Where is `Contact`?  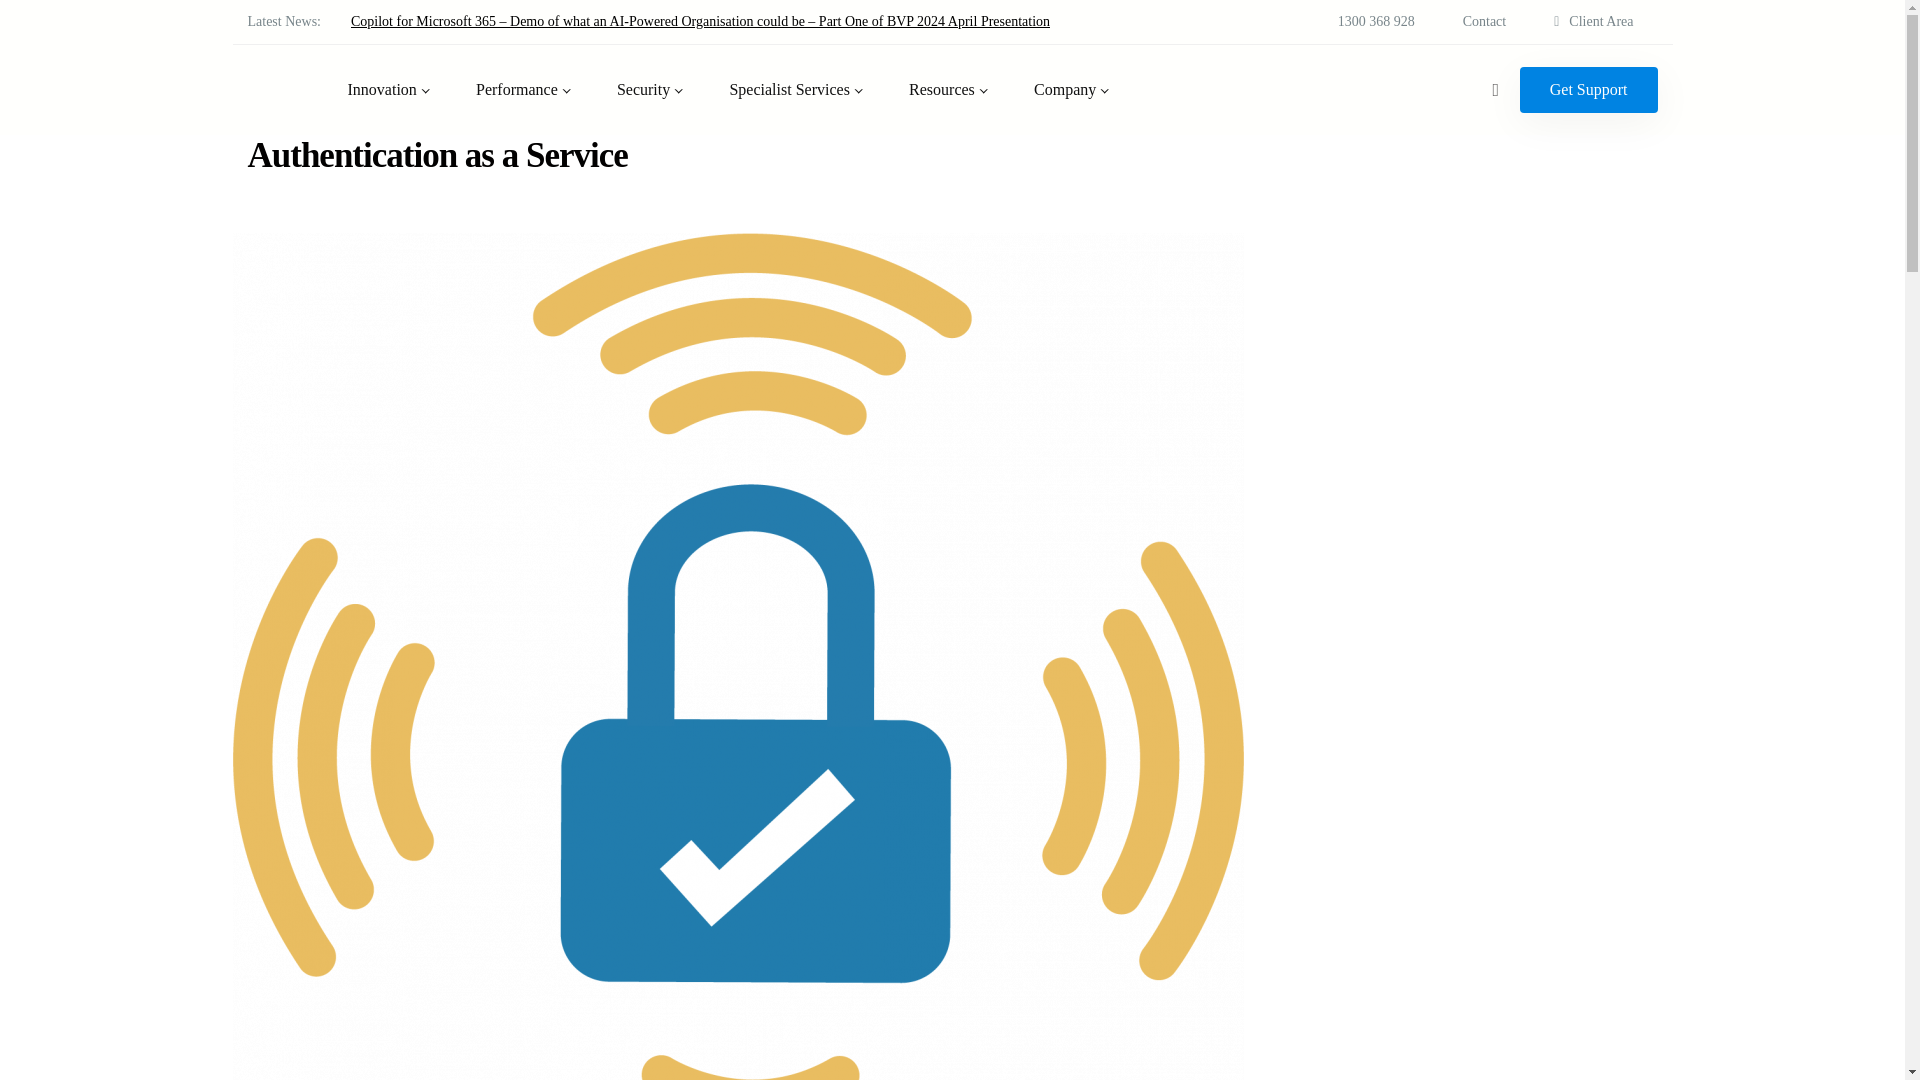
Contact is located at coordinates (1484, 22).